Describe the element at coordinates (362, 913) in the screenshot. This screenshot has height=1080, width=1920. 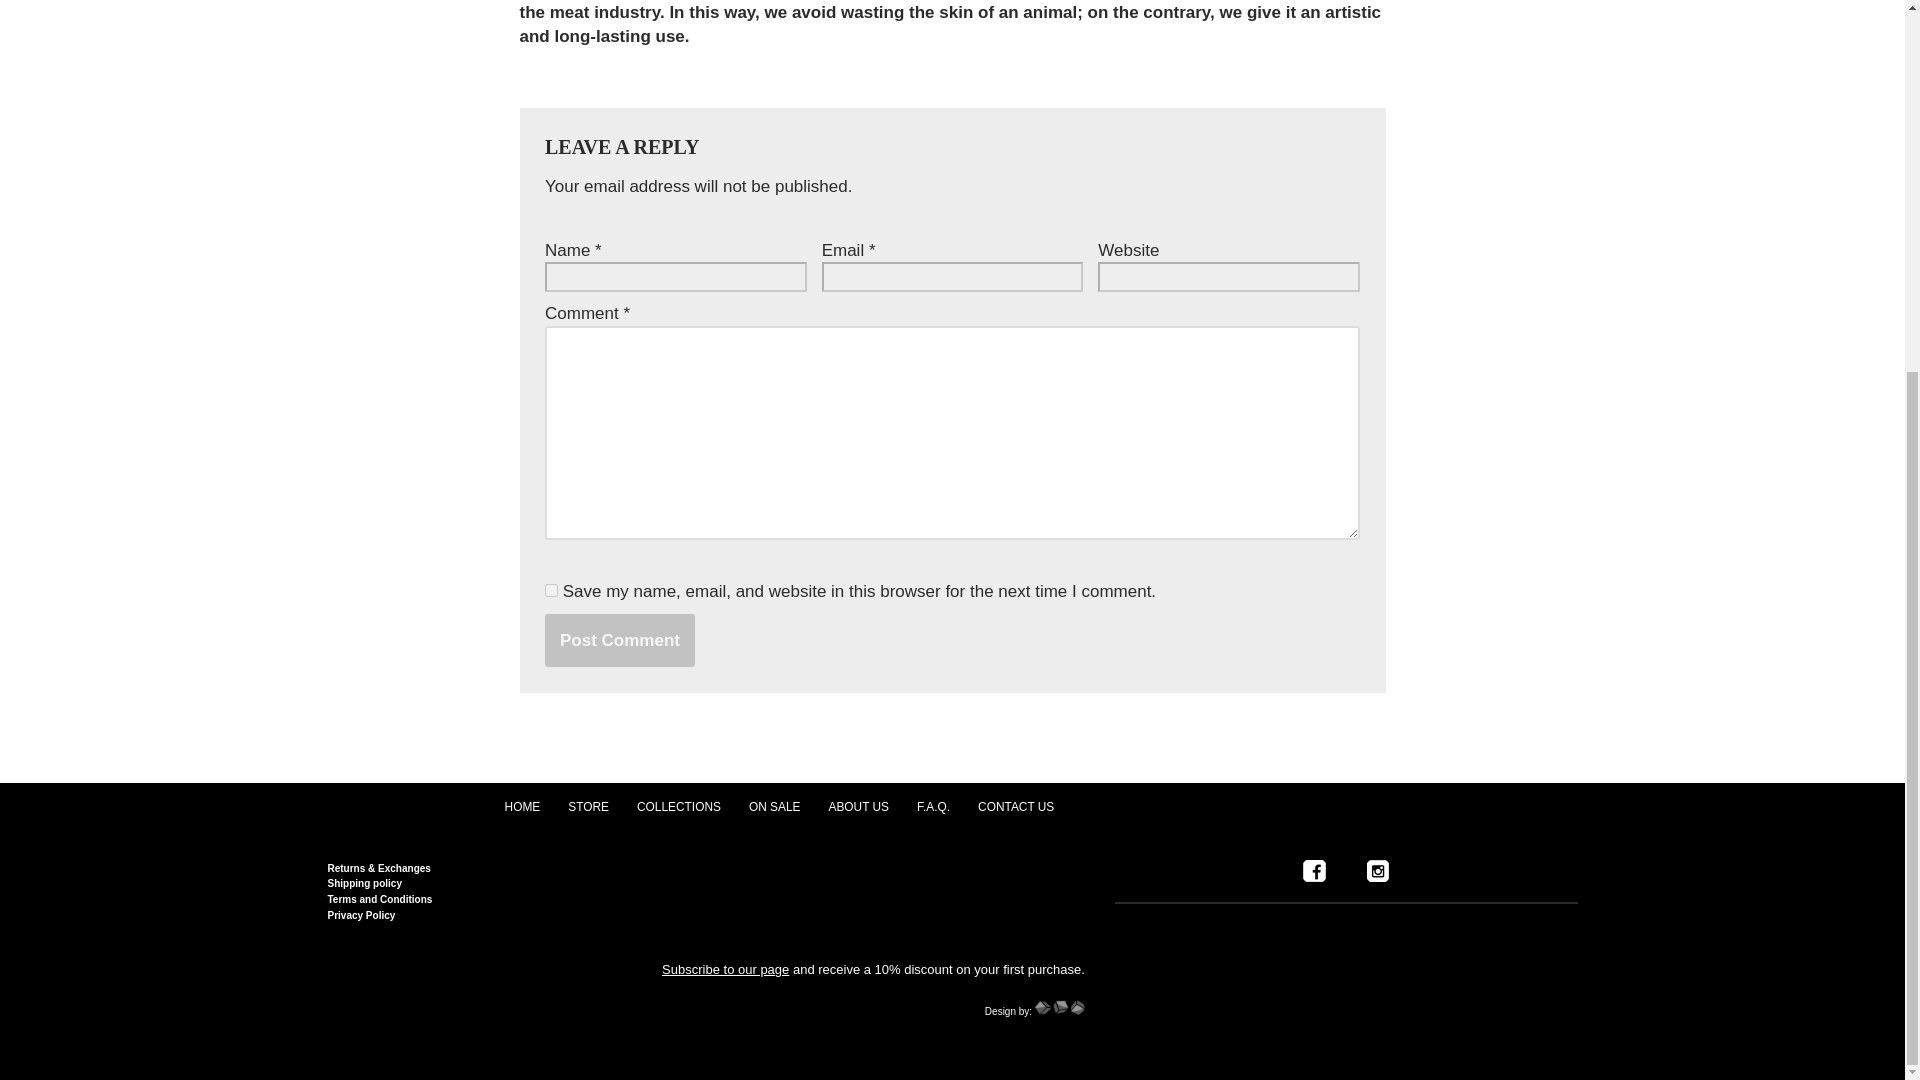
I see `Privacy Policy` at that location.